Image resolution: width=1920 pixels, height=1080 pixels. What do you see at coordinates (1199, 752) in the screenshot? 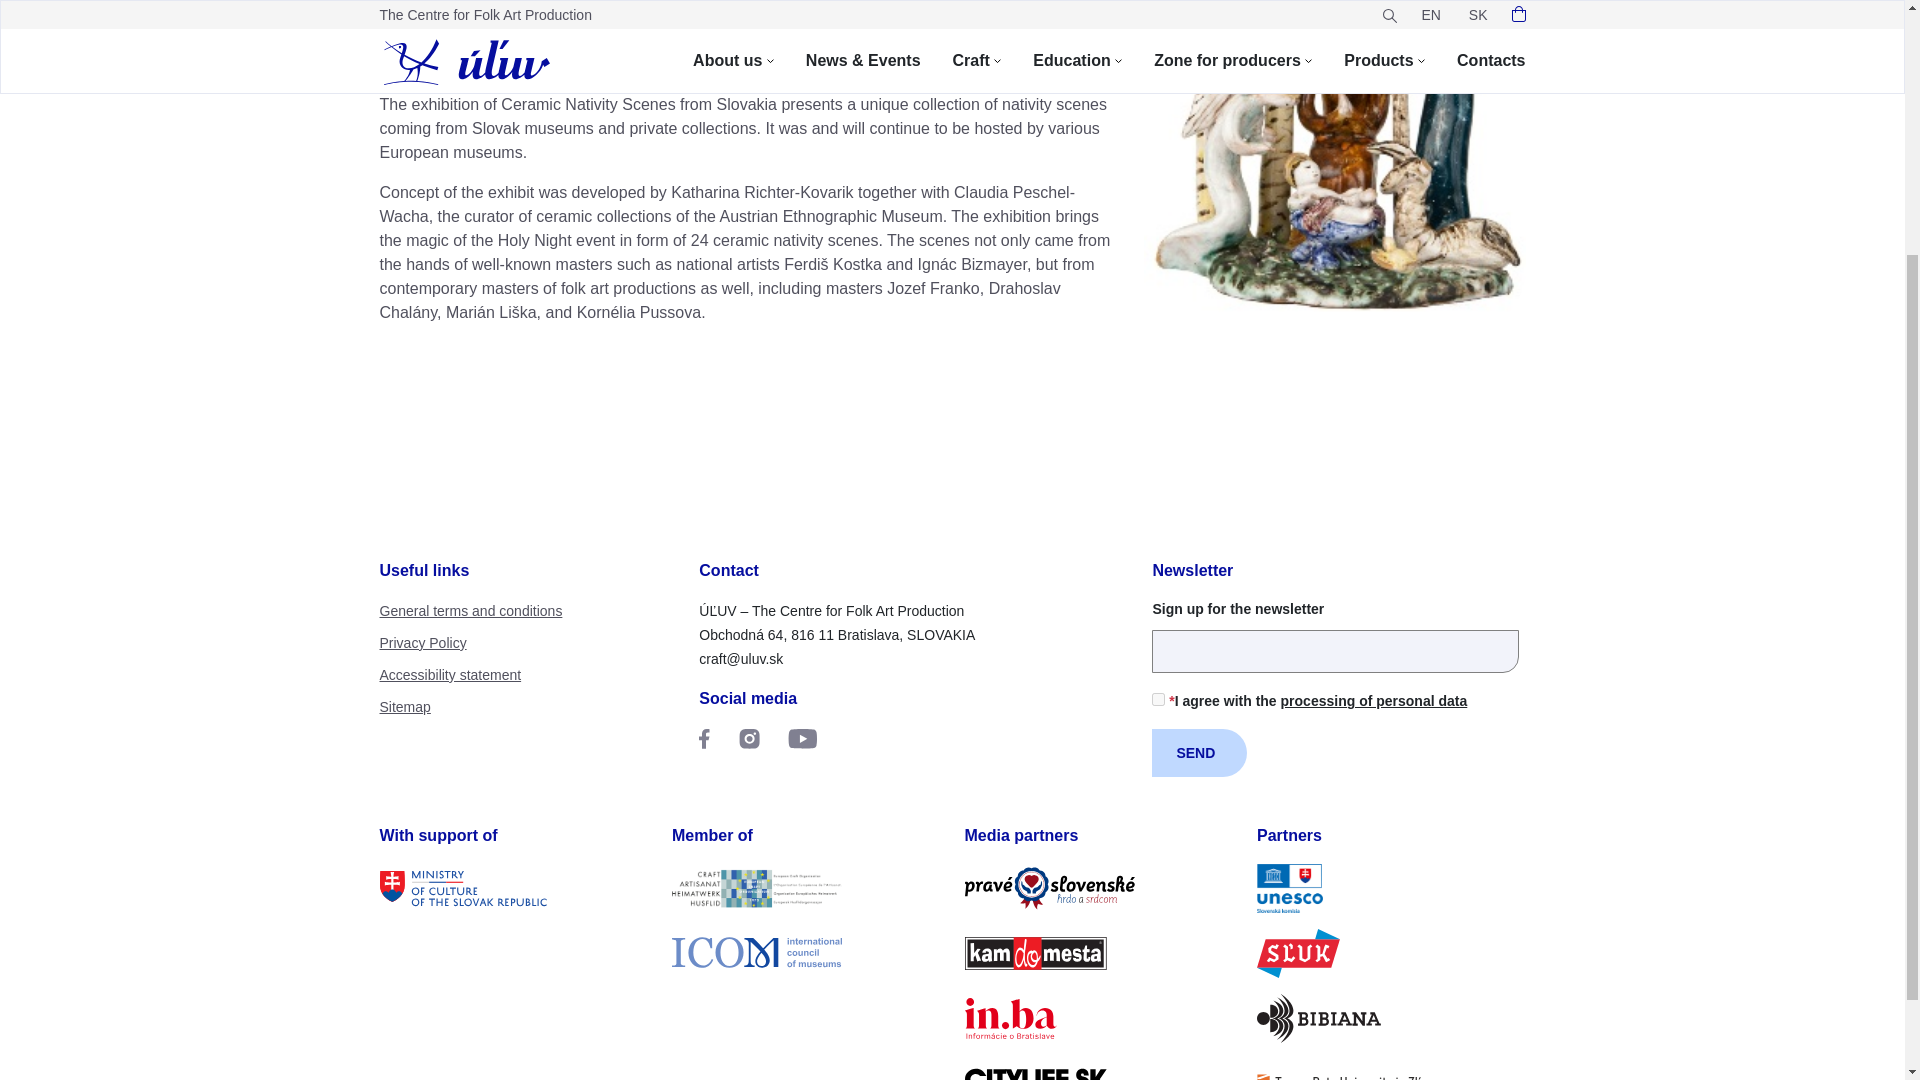
I see `Send` at bounding box center [1199, 752].